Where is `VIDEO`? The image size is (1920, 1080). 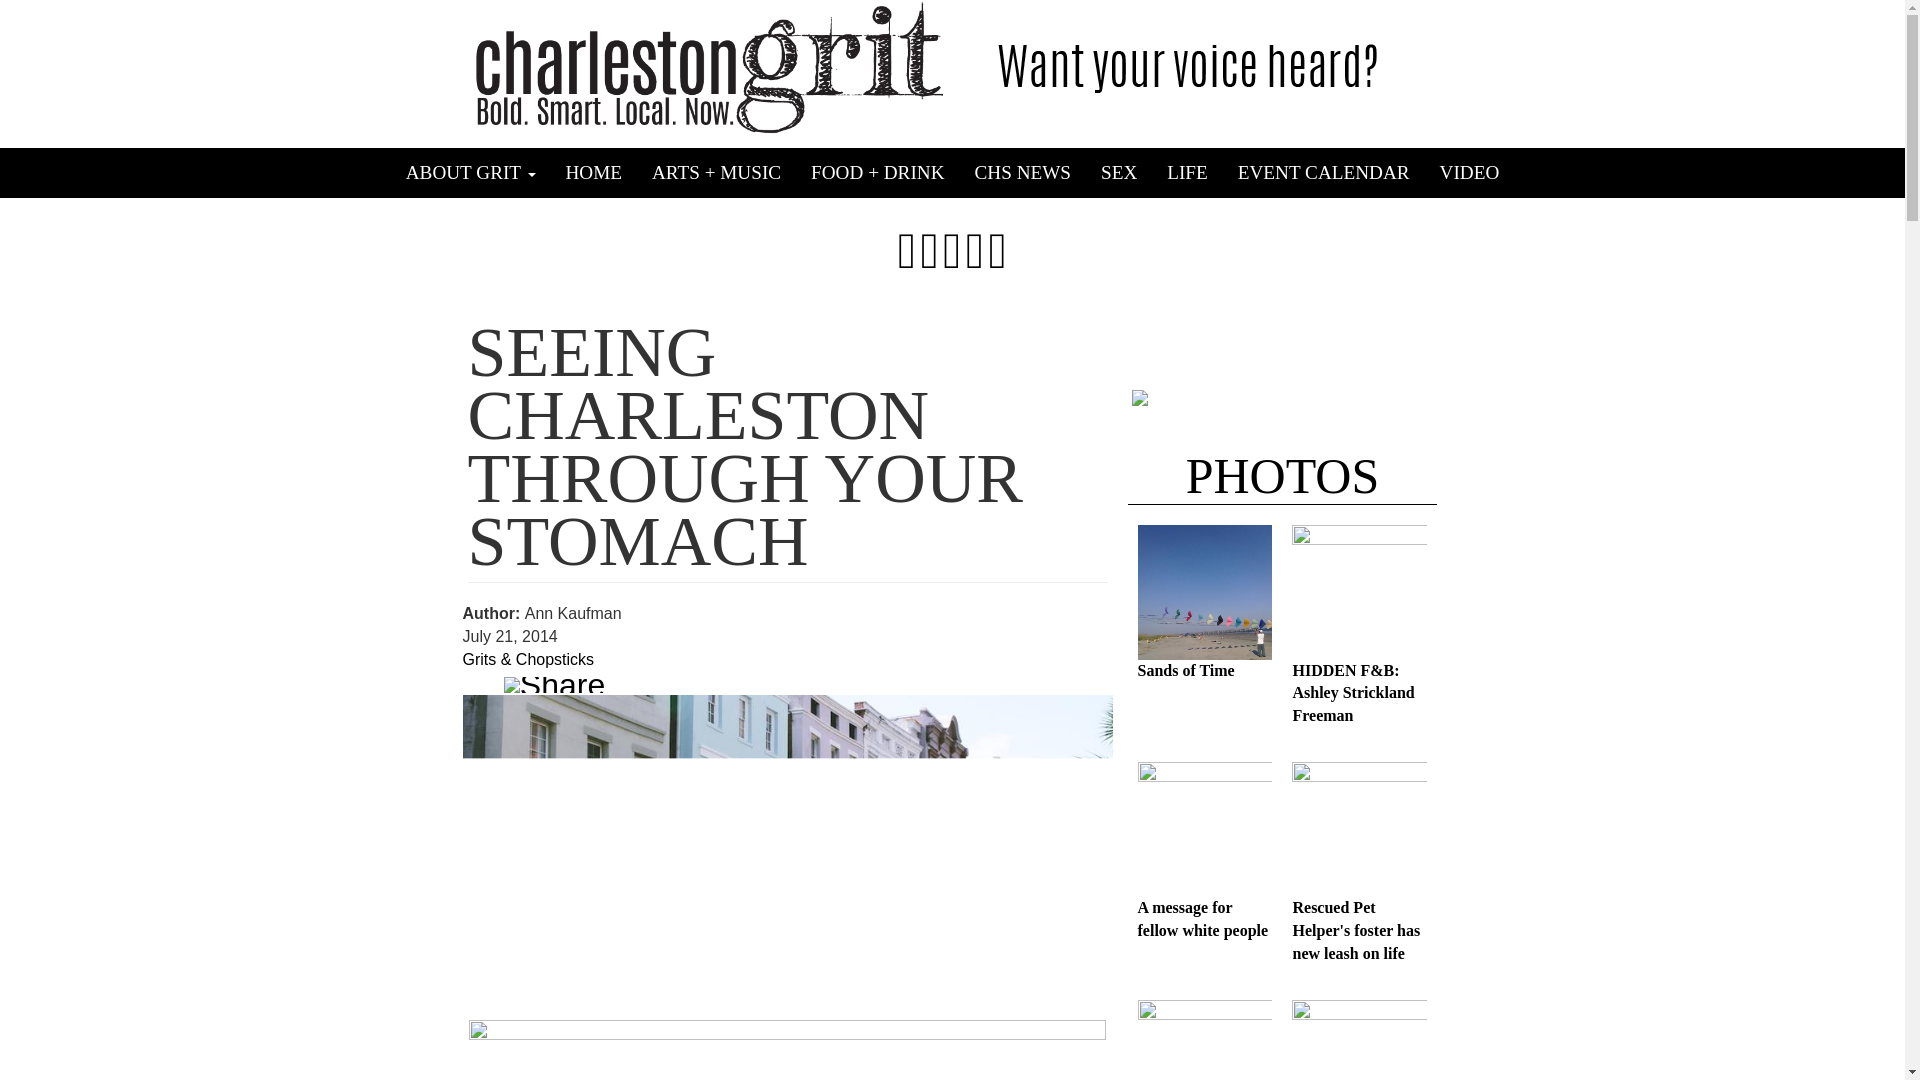 VIDEO is located at coordinates (1469, 172).